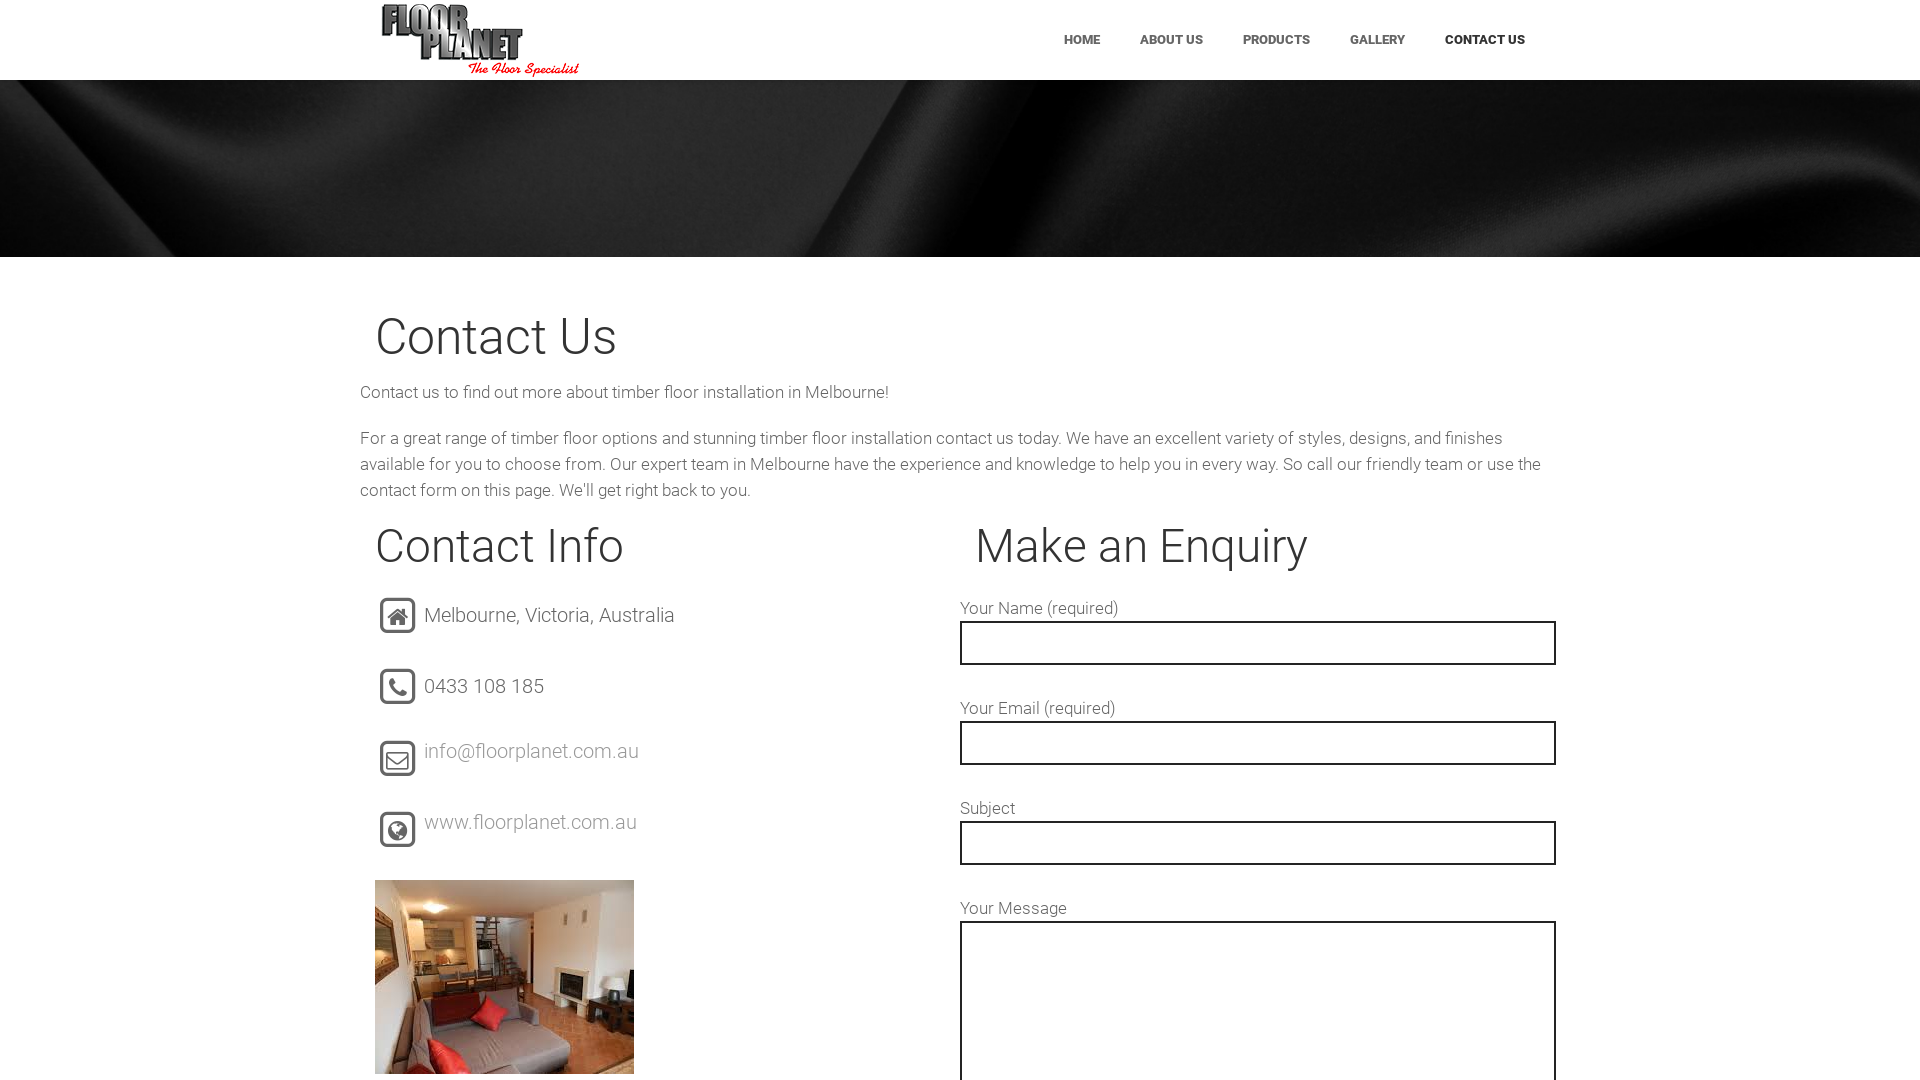  I want to click on www.floorplanet.com.au, so click(530, 822).